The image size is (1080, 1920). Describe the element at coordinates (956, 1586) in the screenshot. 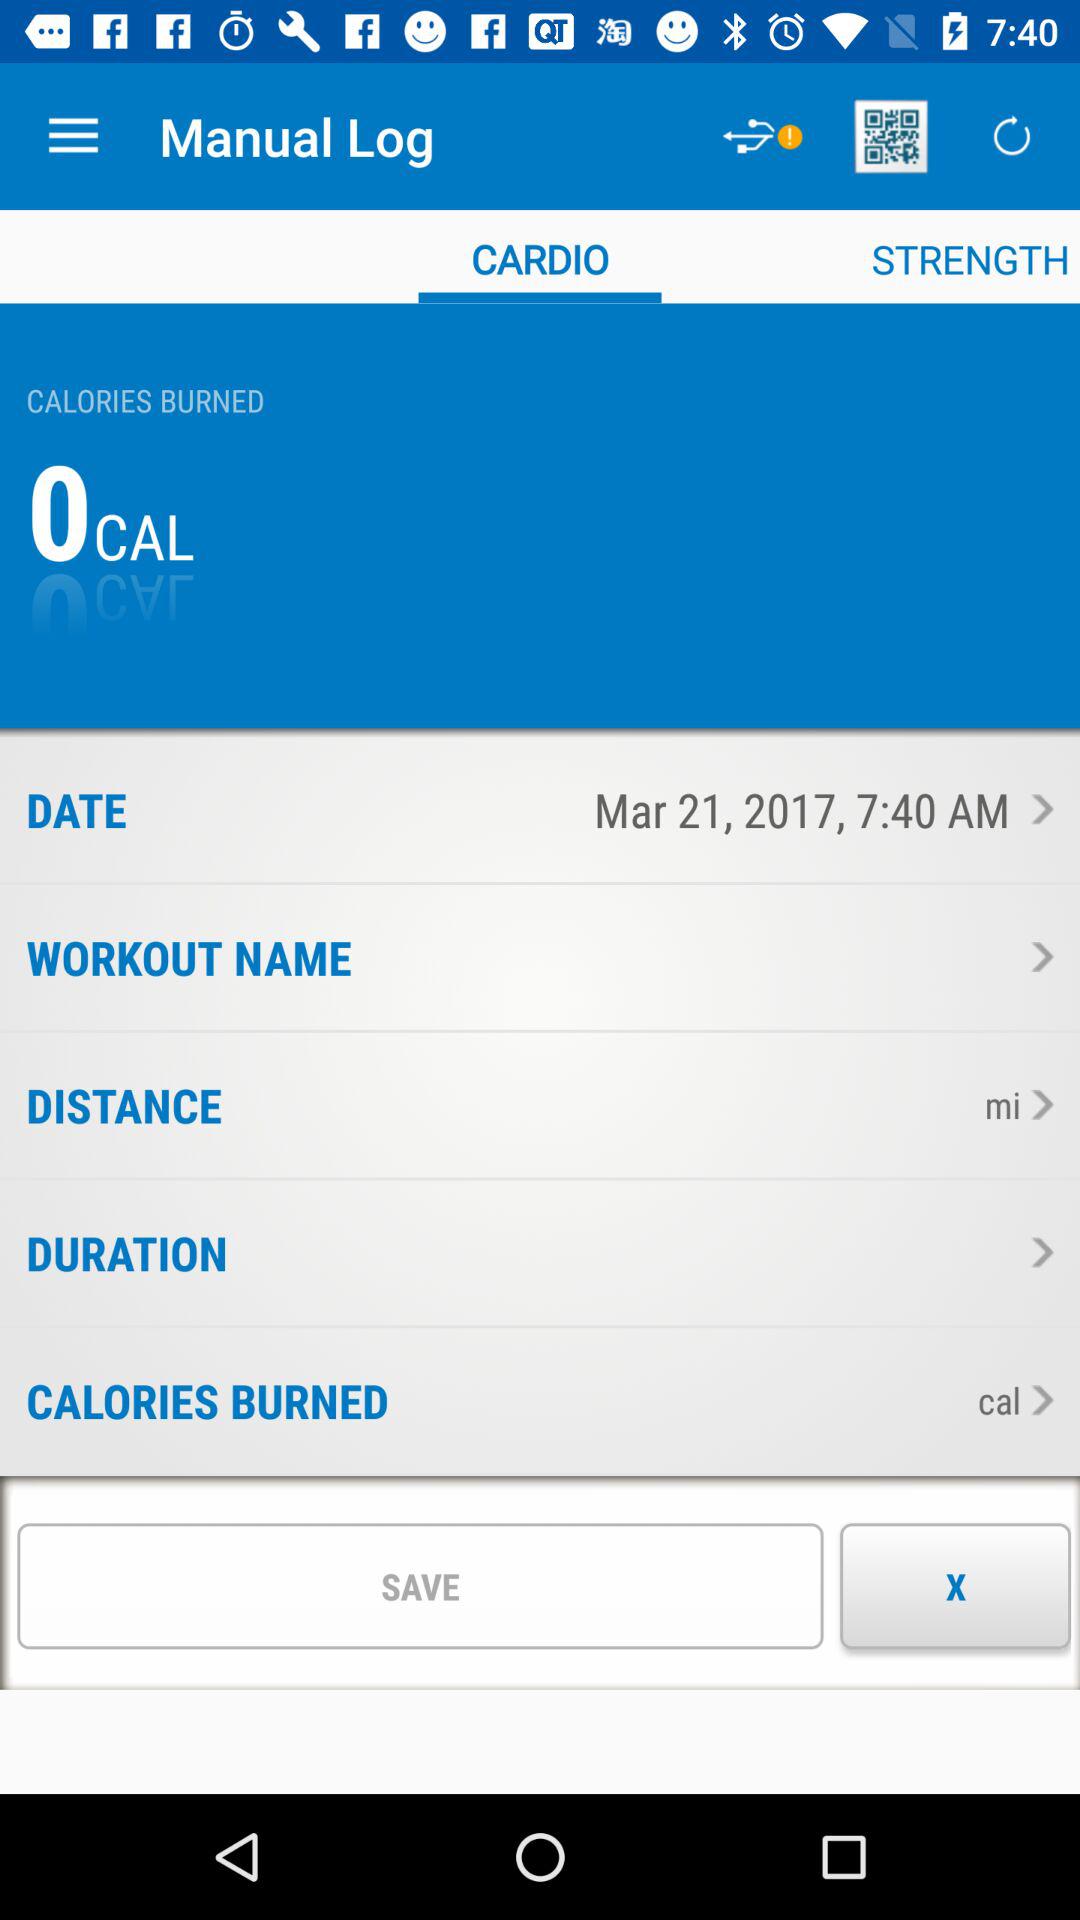

I see `select item to the right of save item` at that location.